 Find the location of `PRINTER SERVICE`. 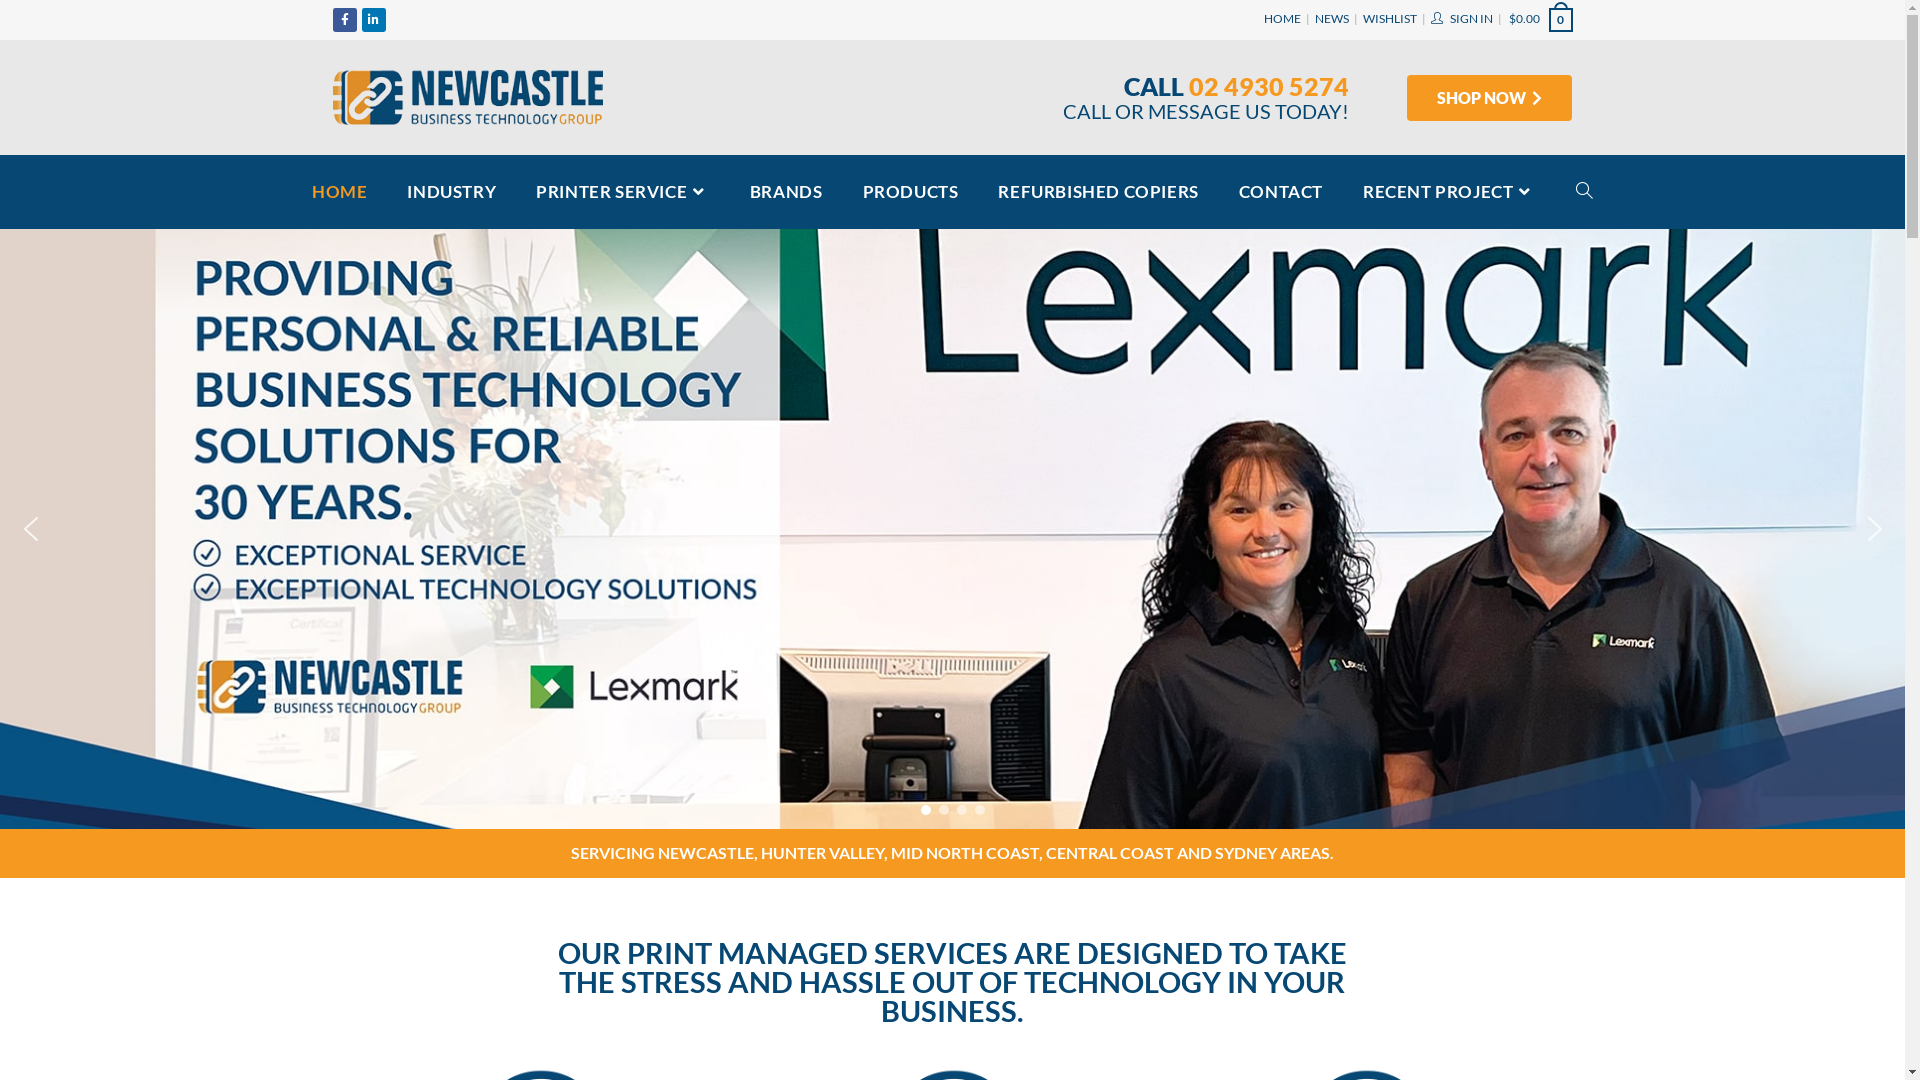

PRINTER SERVICE is located at coordinates (623, 192).